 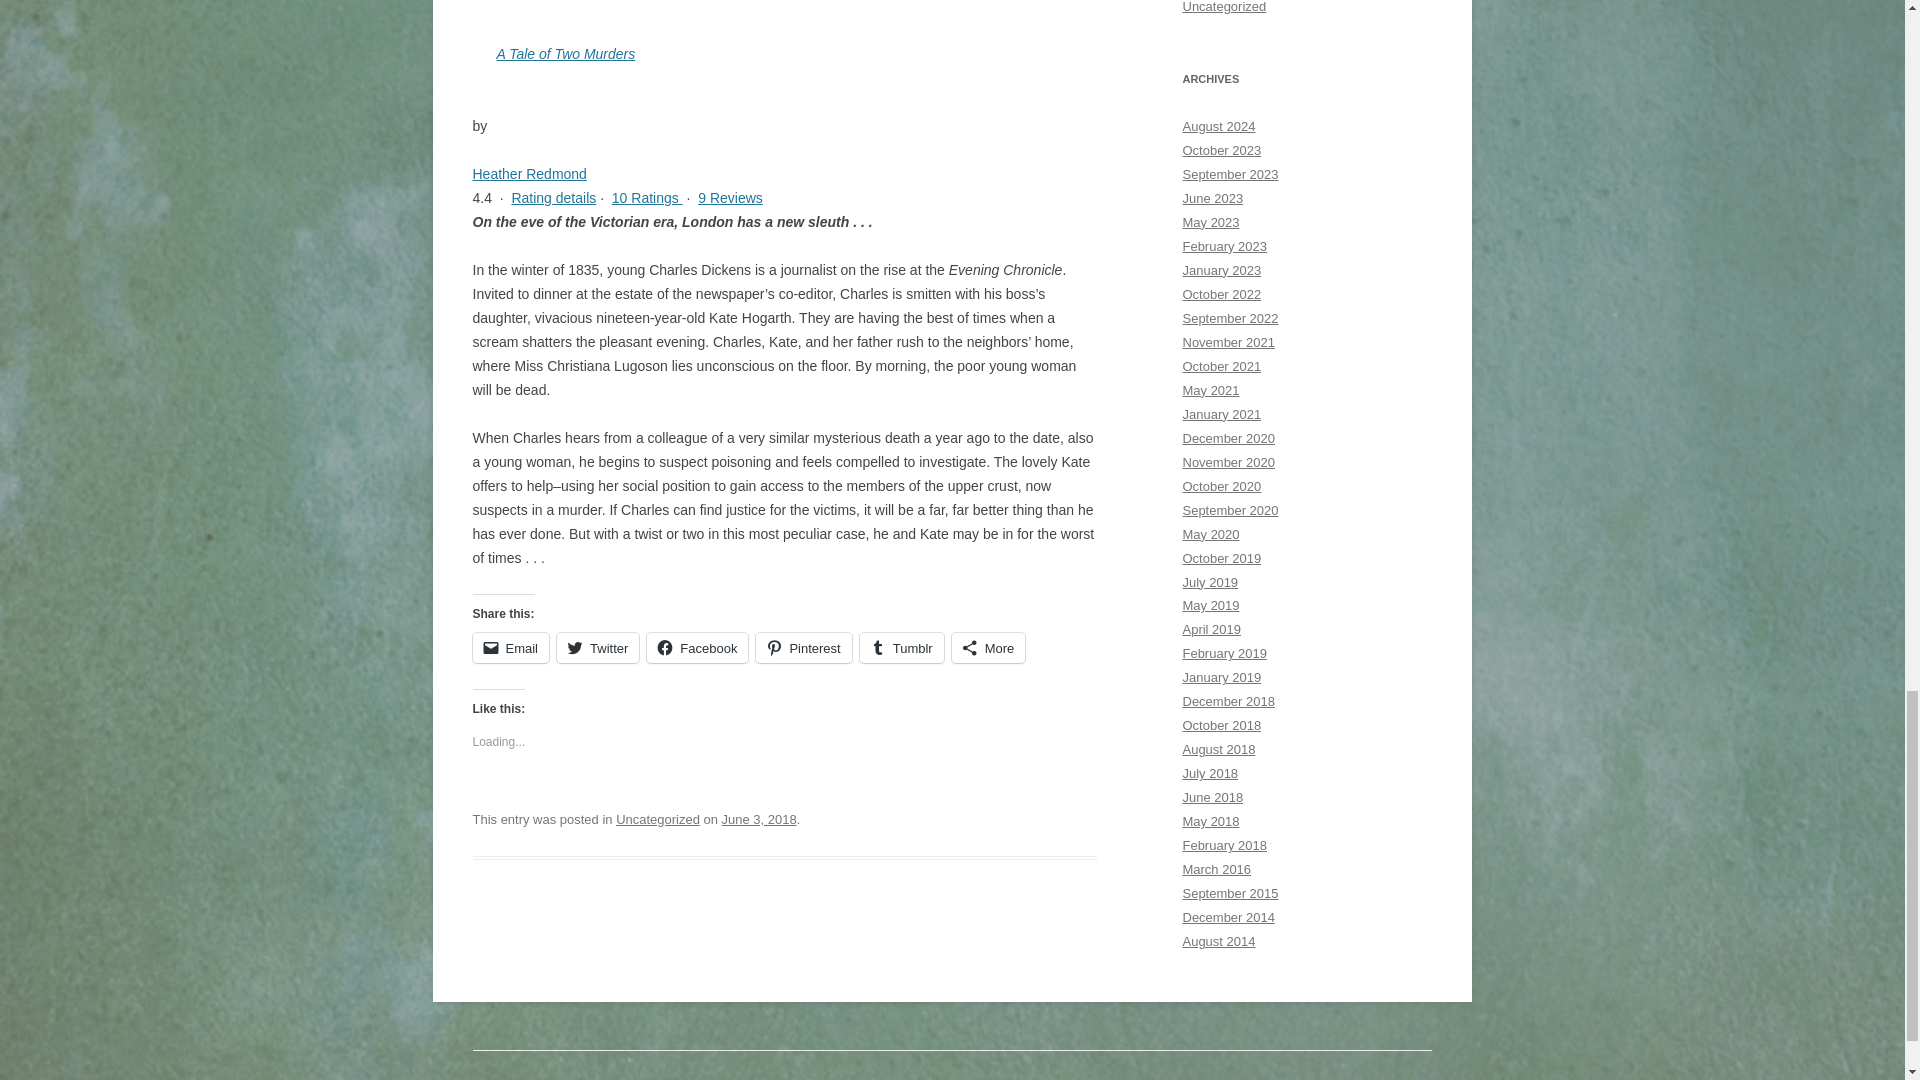 What do you see at coordinates (565, 54) in the screenshot?
I see `A Tale of Two Murders` at bounding box center [565, 54].